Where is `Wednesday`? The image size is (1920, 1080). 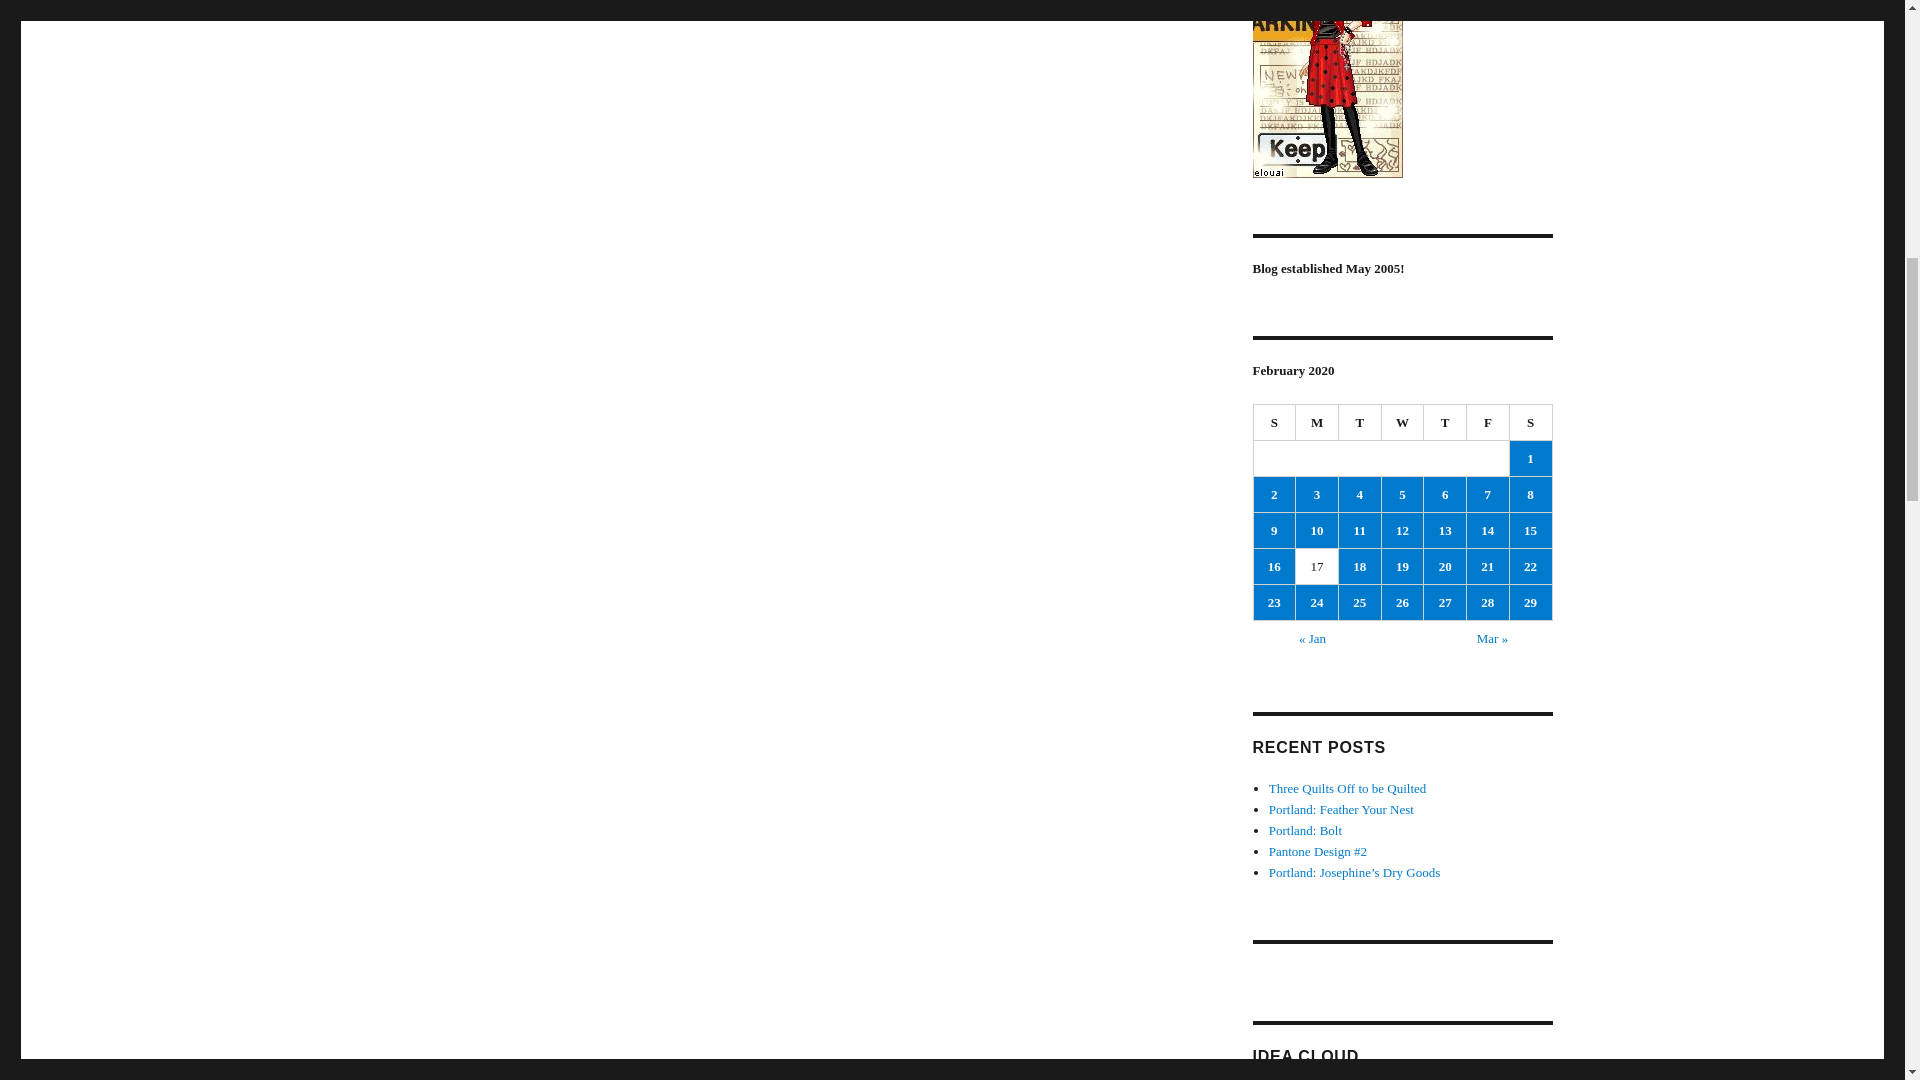
Wednesday is located at coordinates (1403, 422).